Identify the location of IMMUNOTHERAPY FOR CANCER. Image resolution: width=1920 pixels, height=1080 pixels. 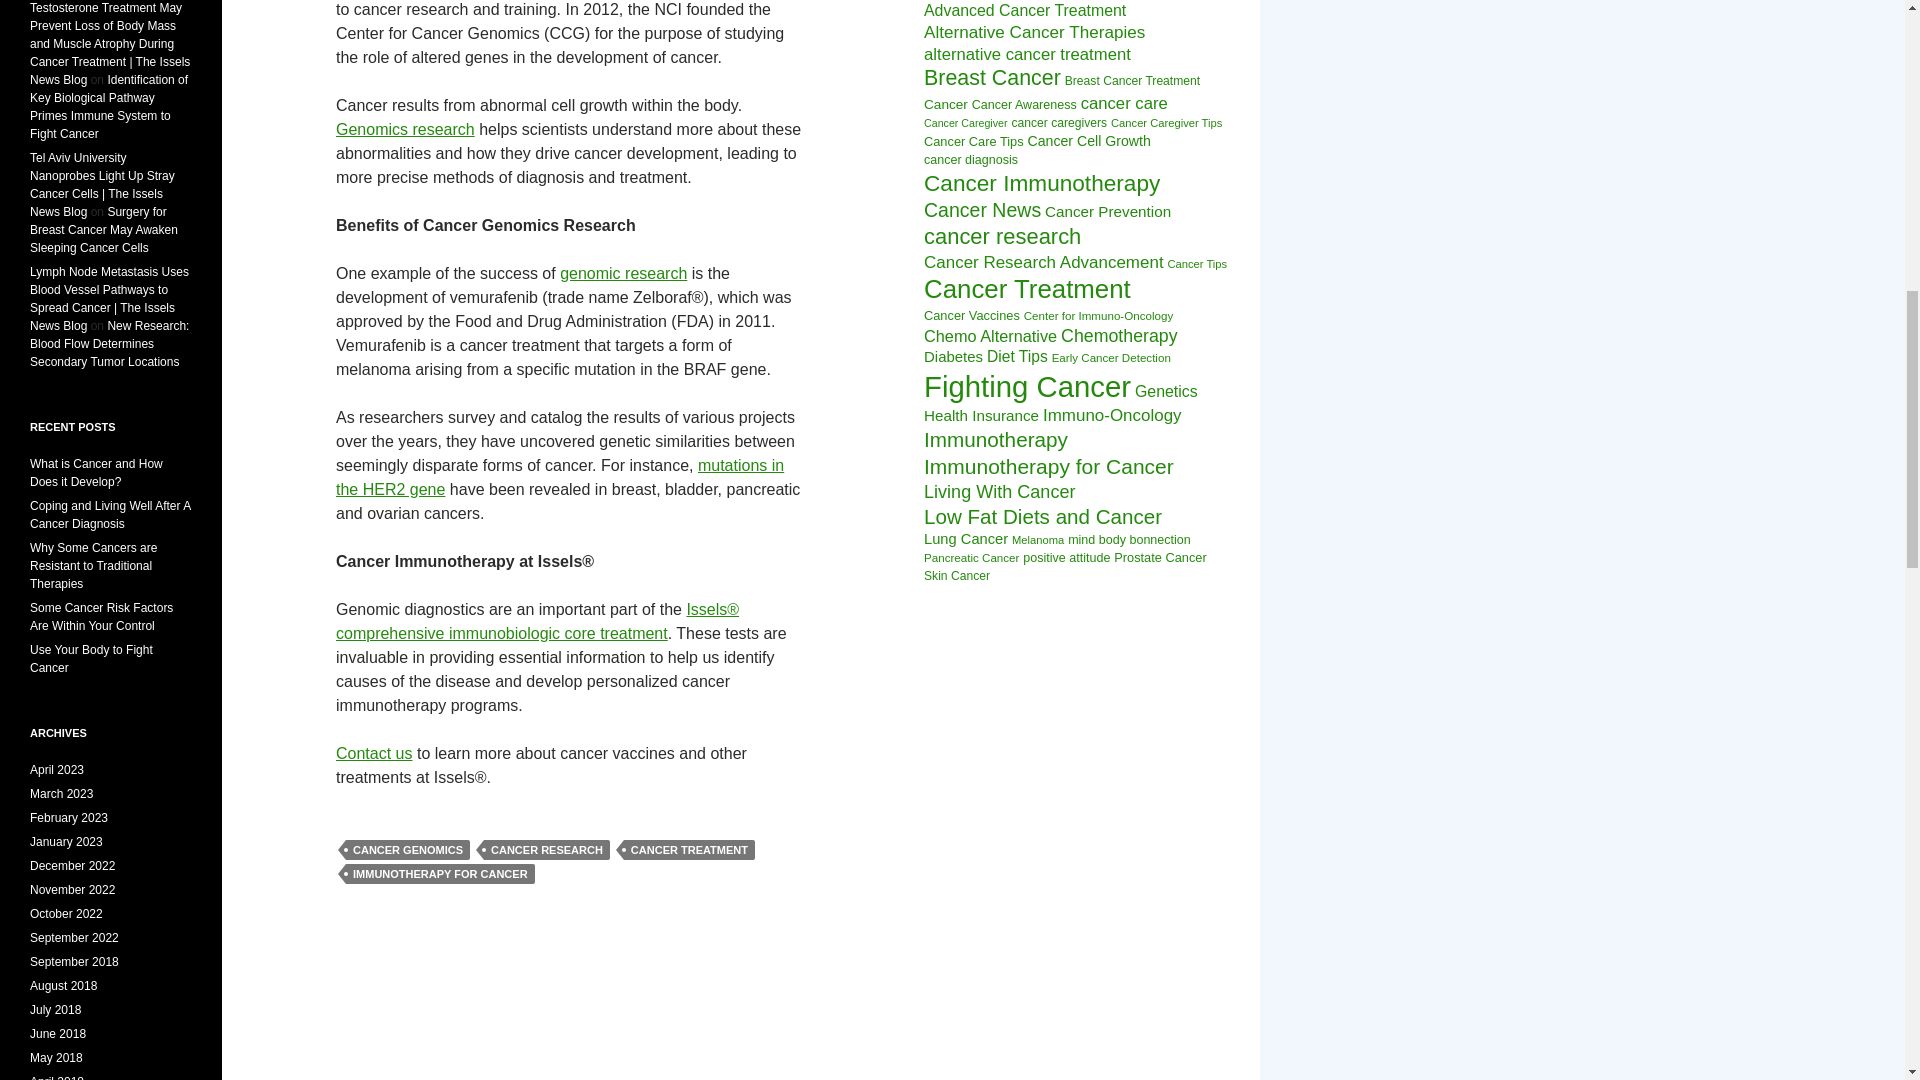
(440, 874).